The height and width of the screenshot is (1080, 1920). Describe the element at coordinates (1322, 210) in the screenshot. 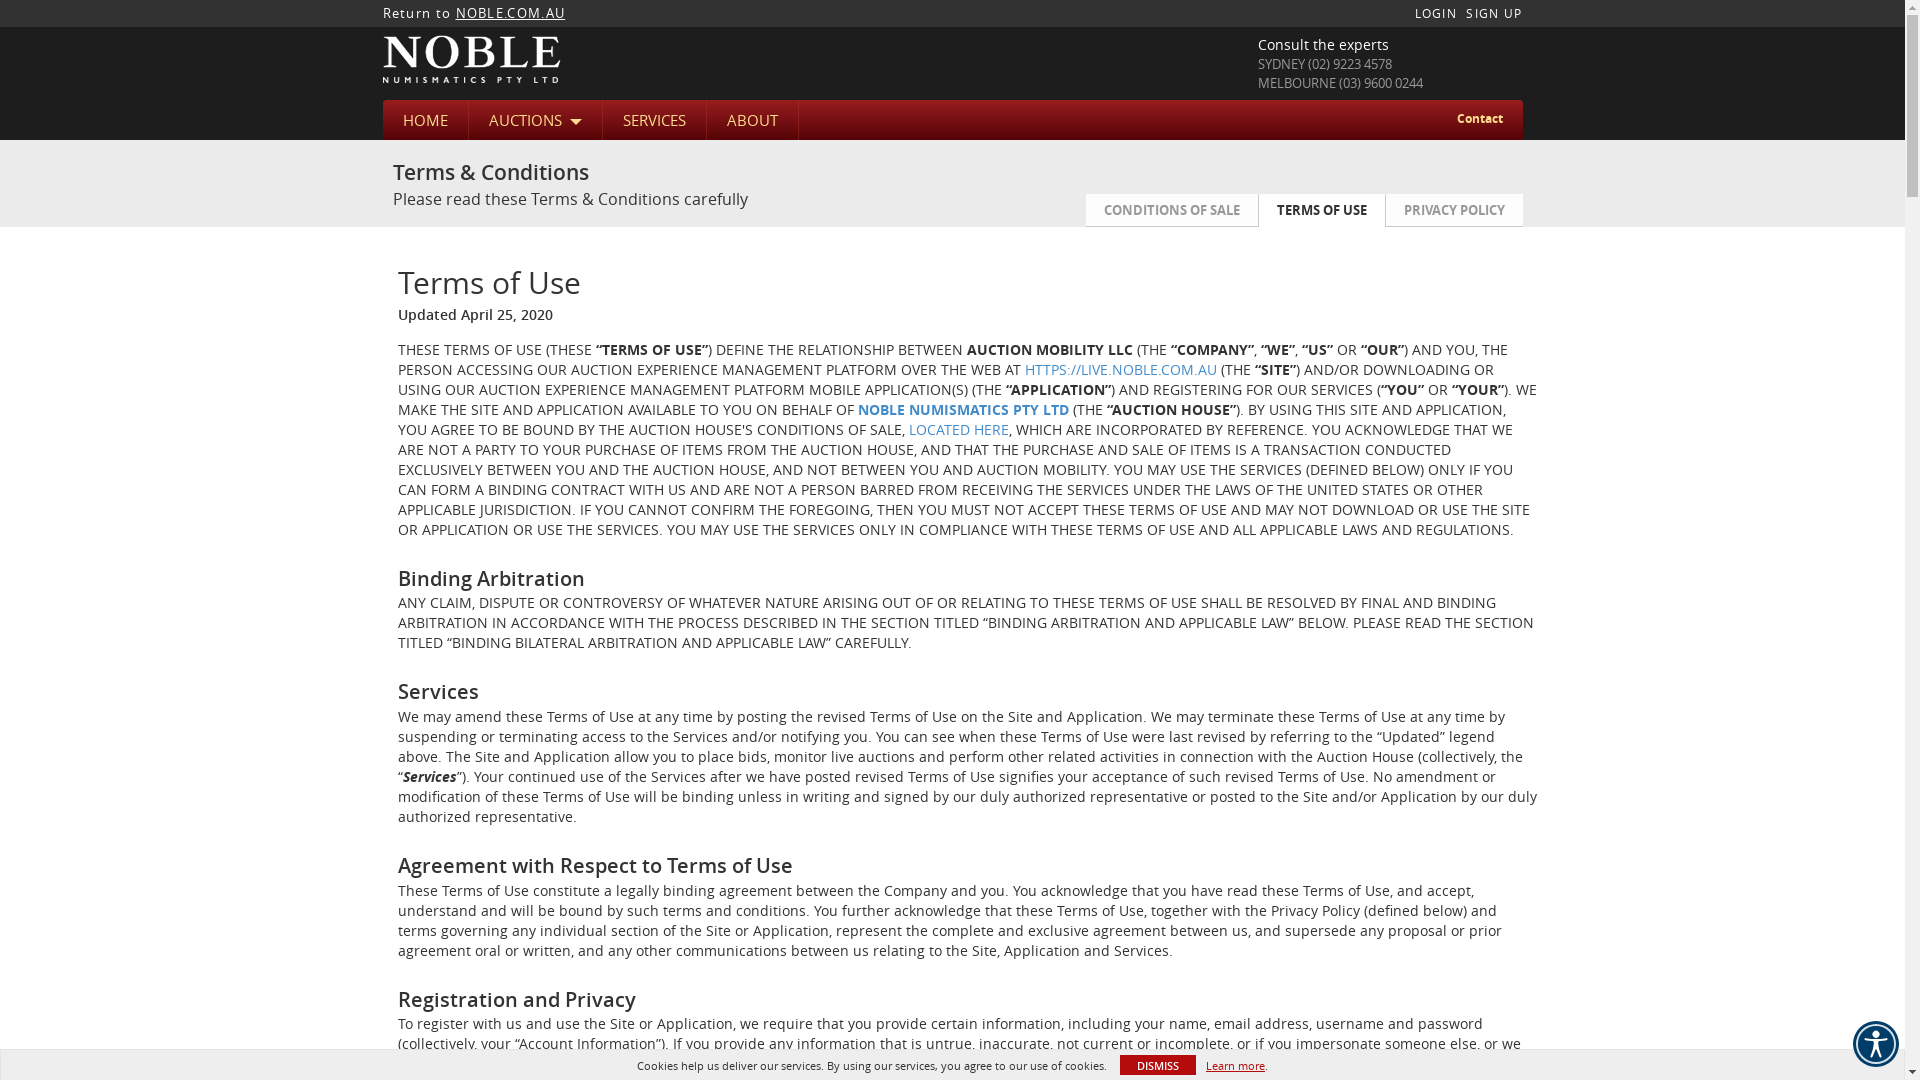

I see `TERMS OF USE` at that location.